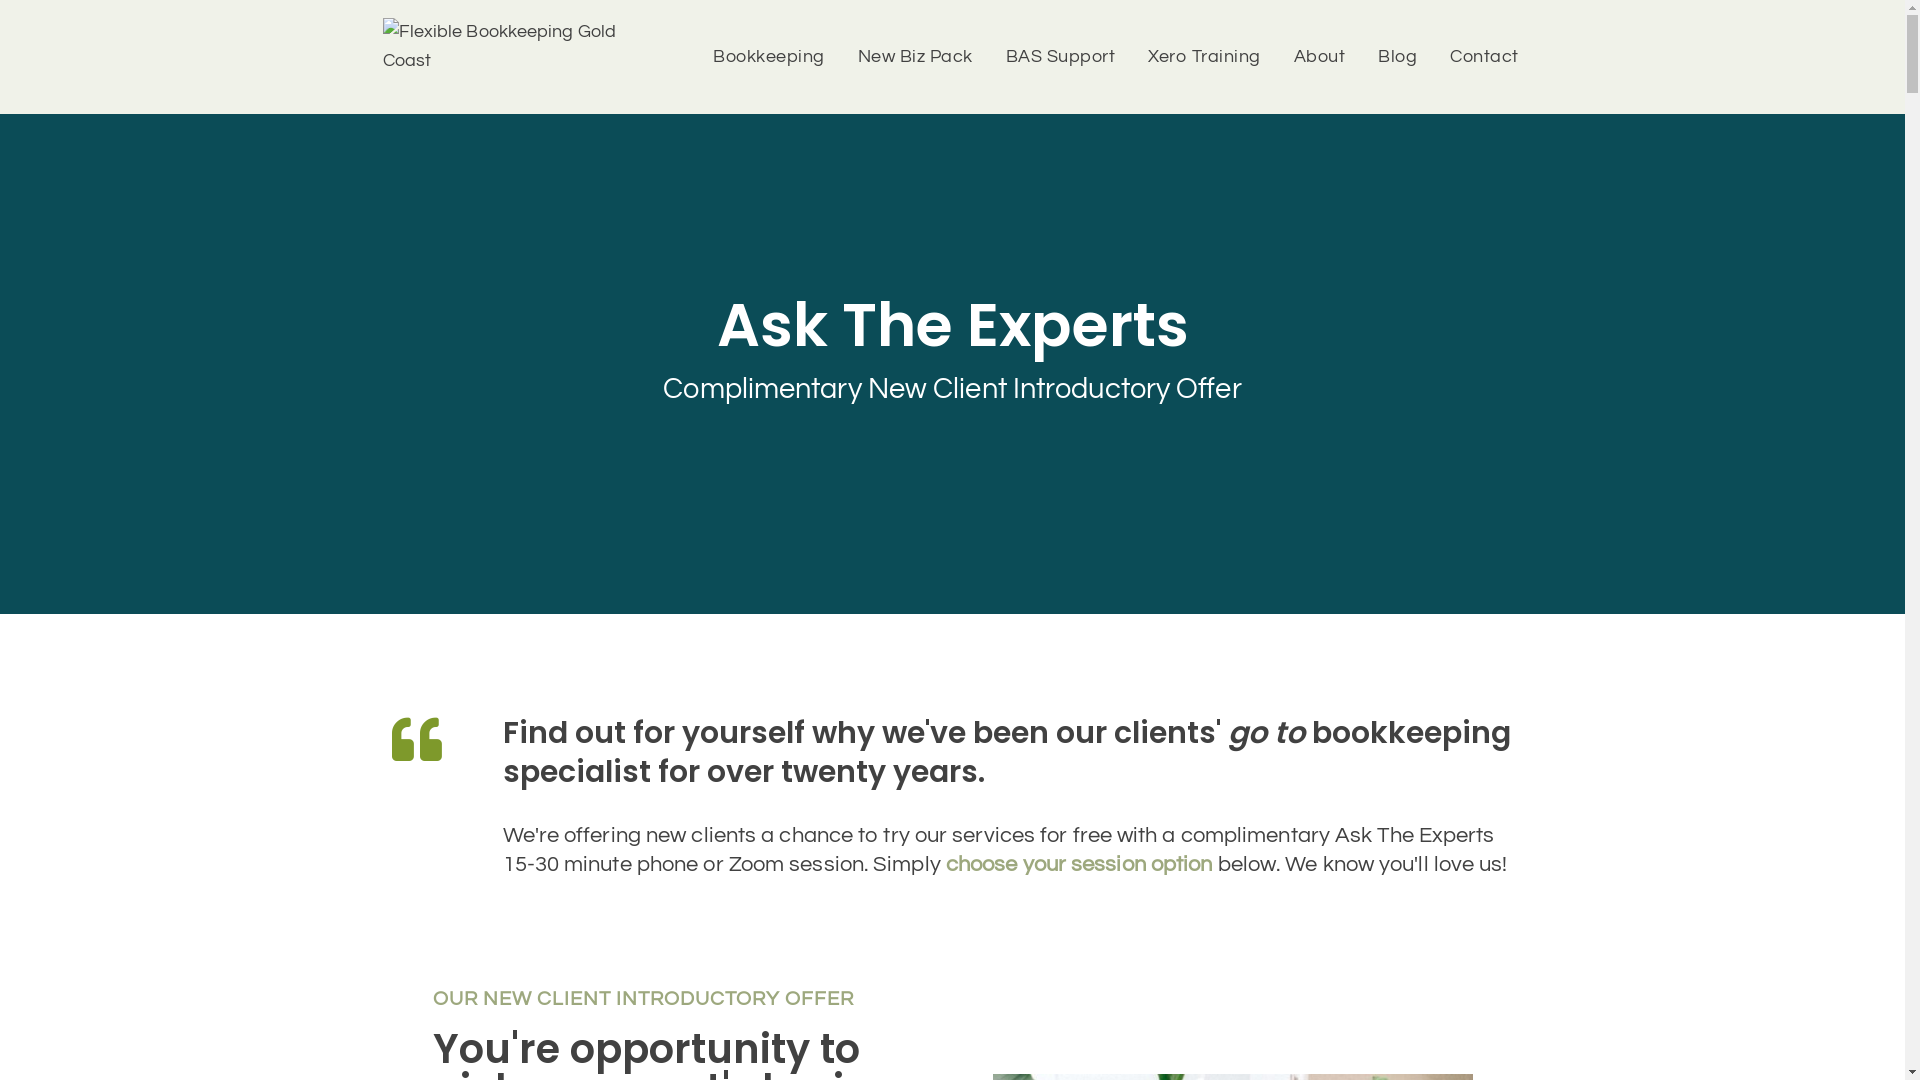  I want to click on BAS Support, so click(1061, 57).